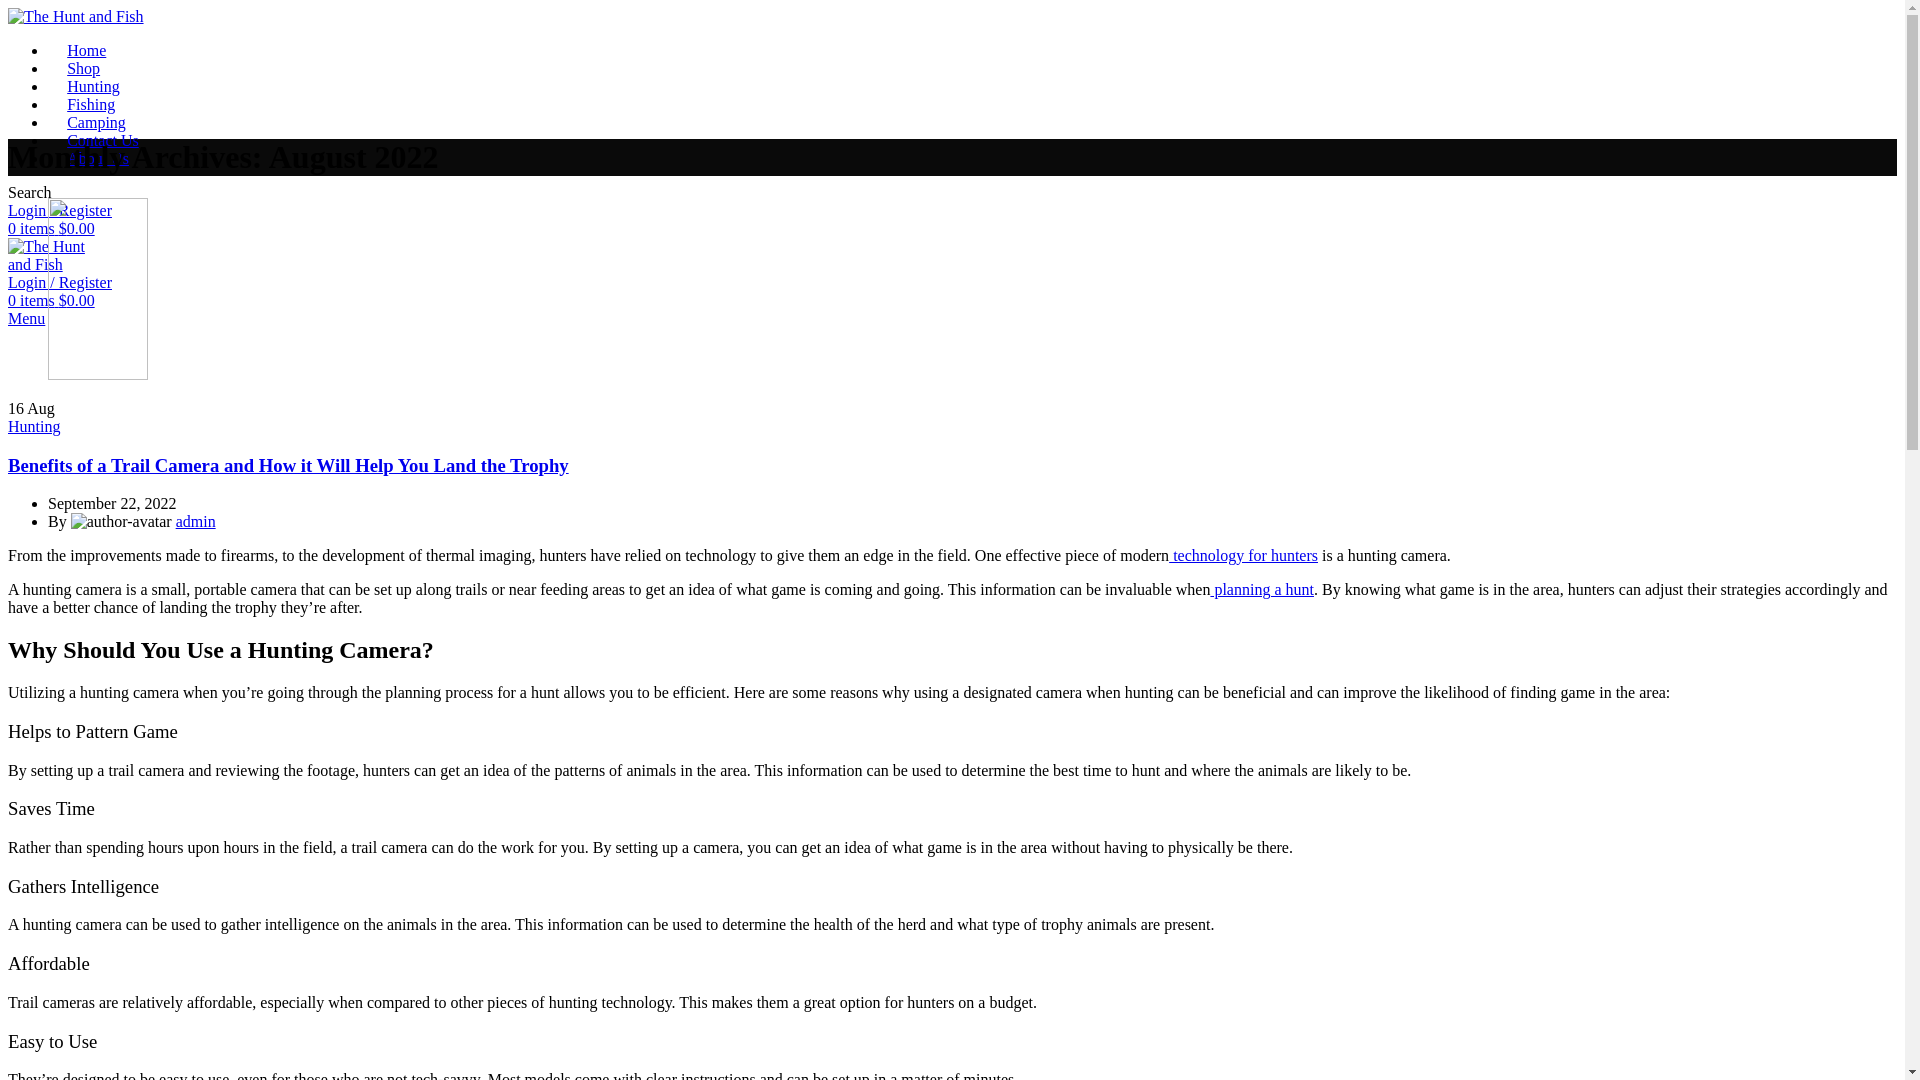 This screenshot has height=1080, width=1920. I want to click on My account, so click(59, 210).